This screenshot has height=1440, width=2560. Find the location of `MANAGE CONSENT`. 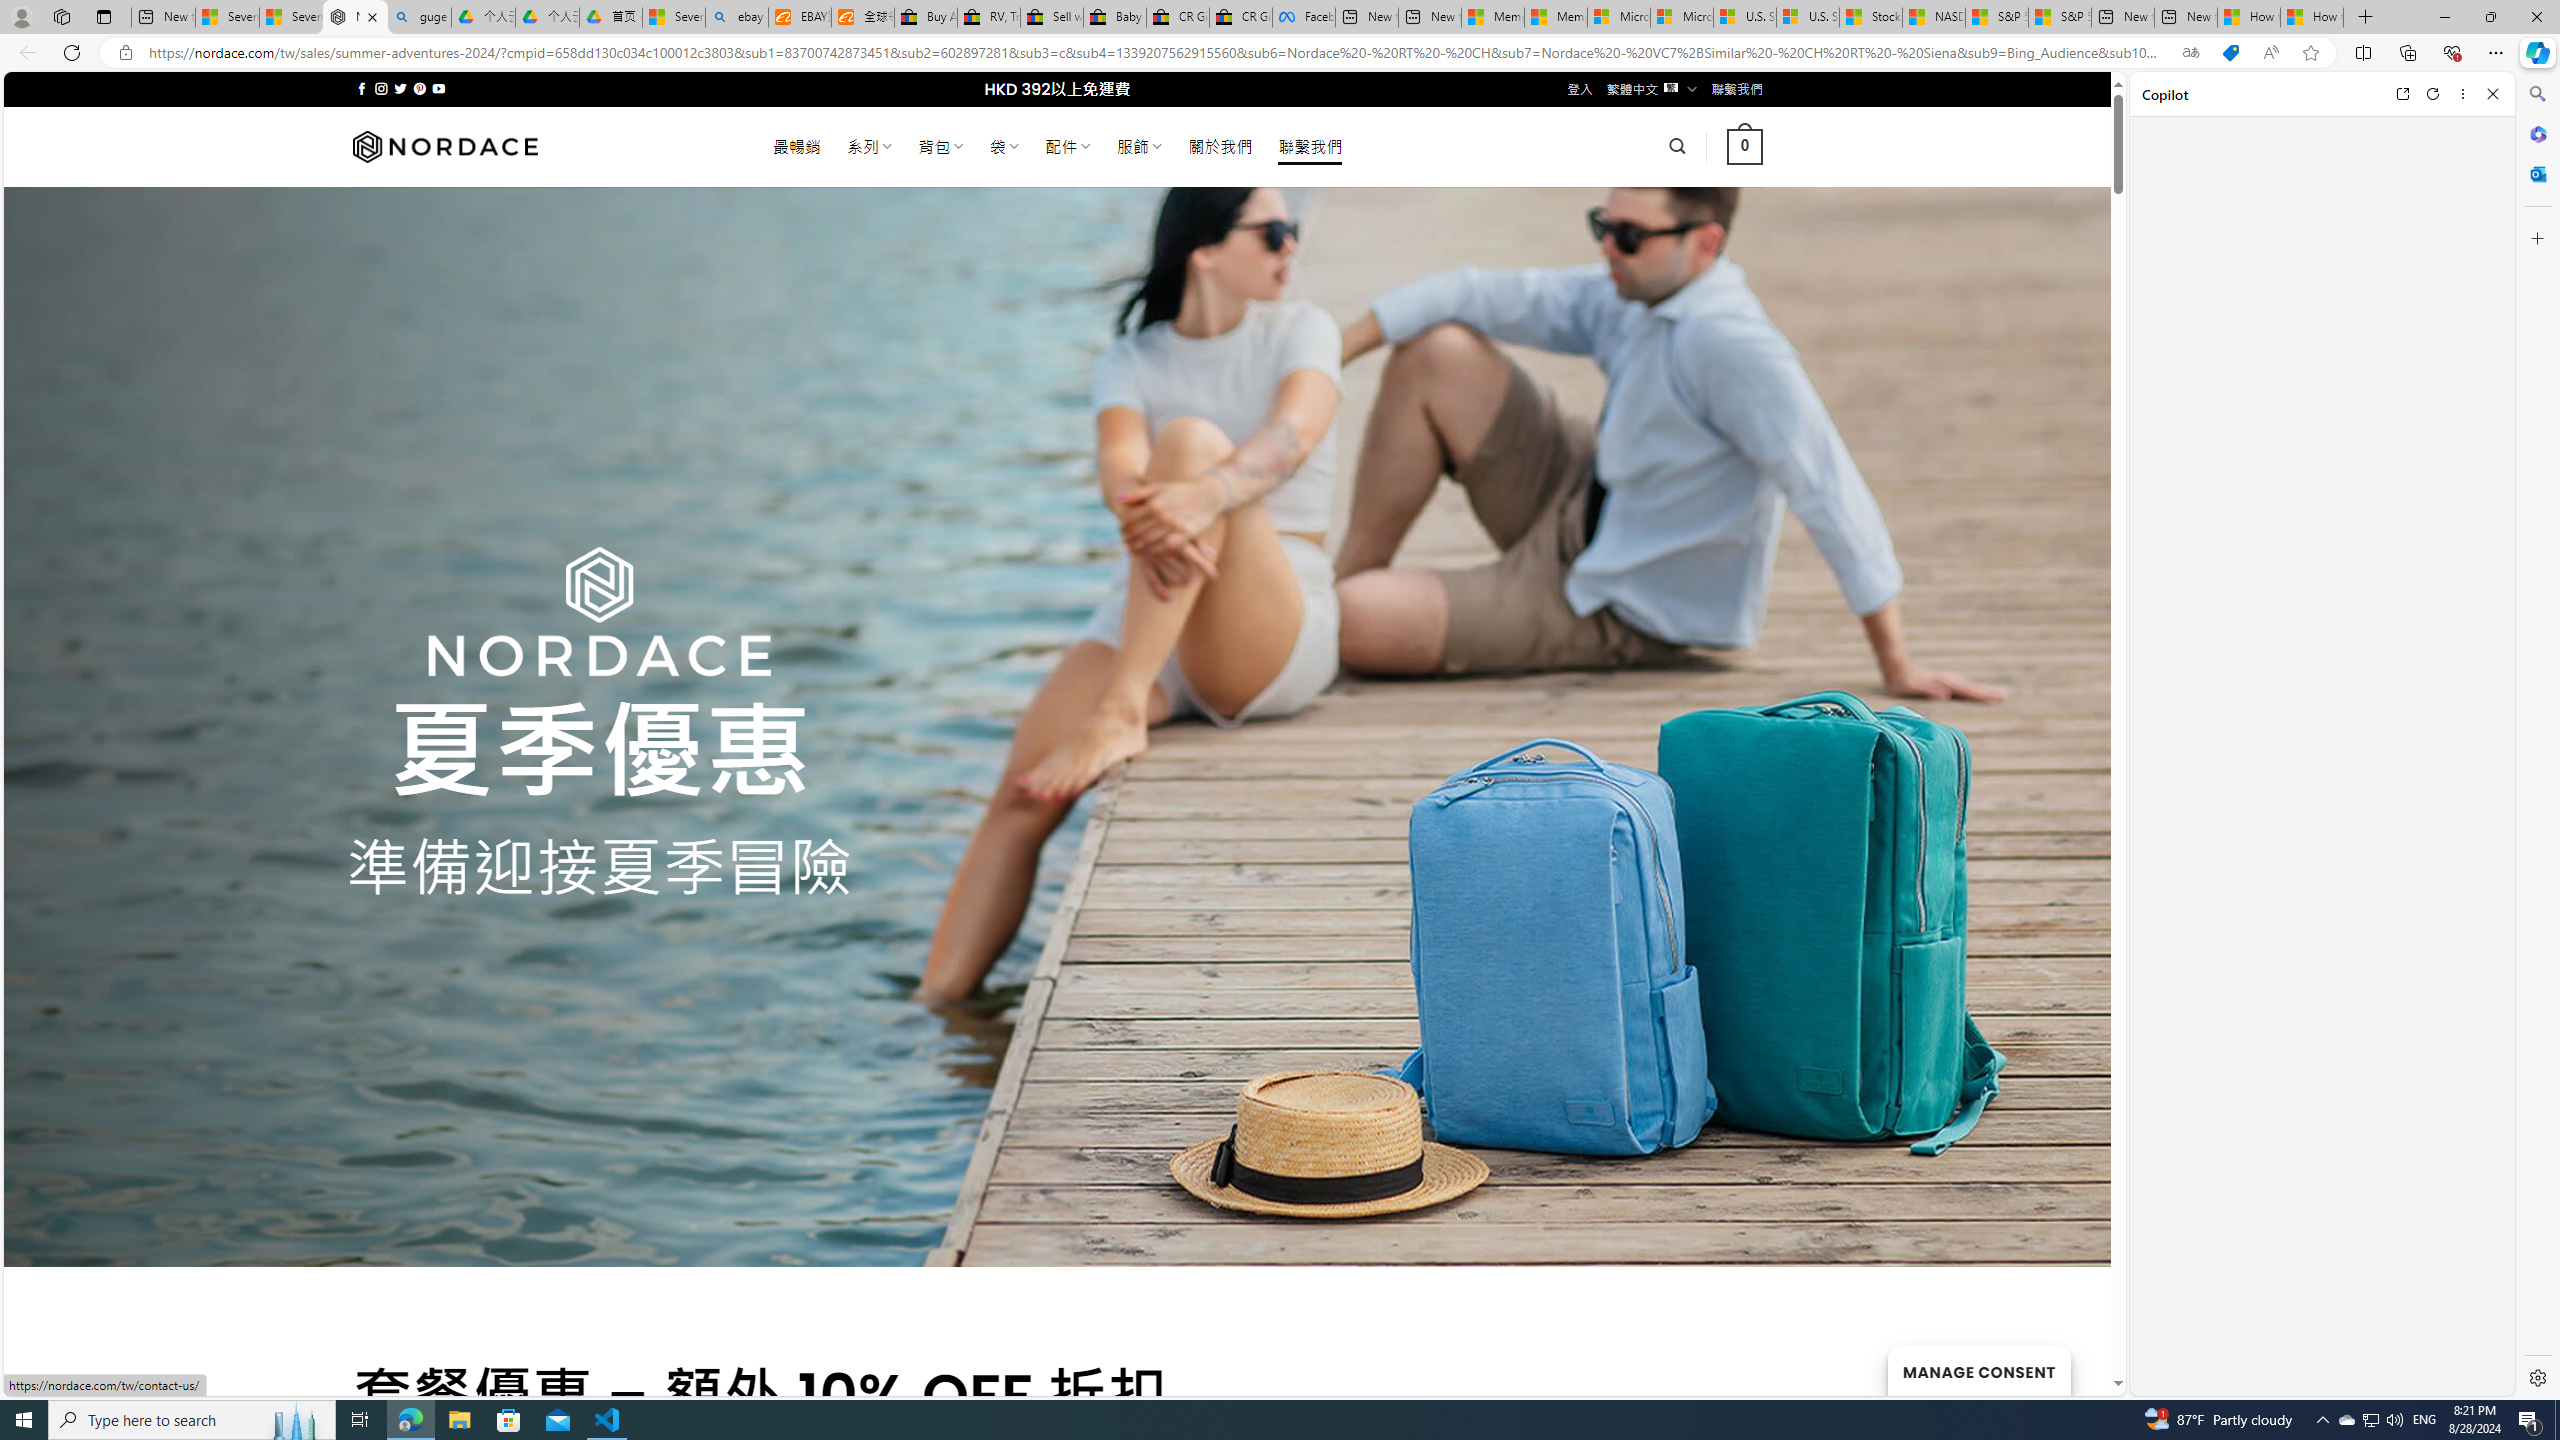

MANAGE CONSENT is located at coordinates (1978, 1370).